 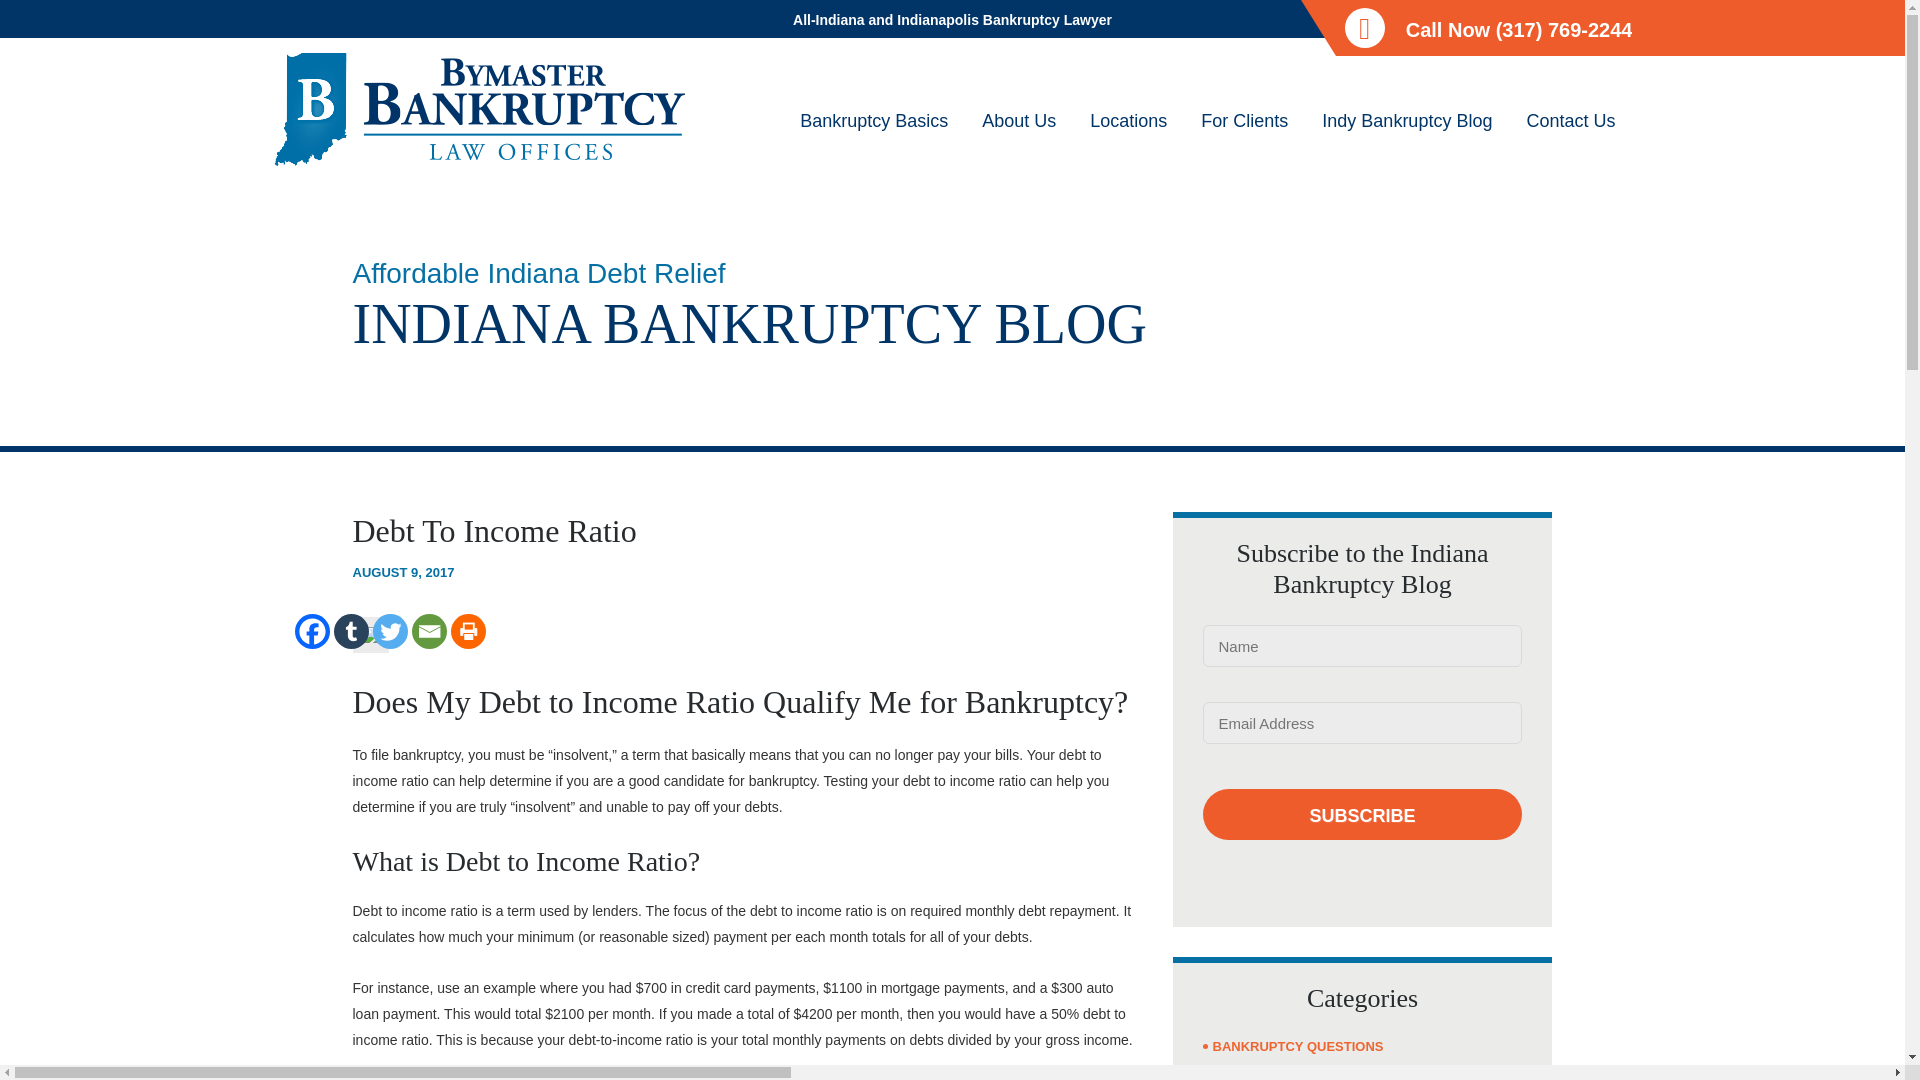 I want to click on For Clients, so click(x=1244, y=138).